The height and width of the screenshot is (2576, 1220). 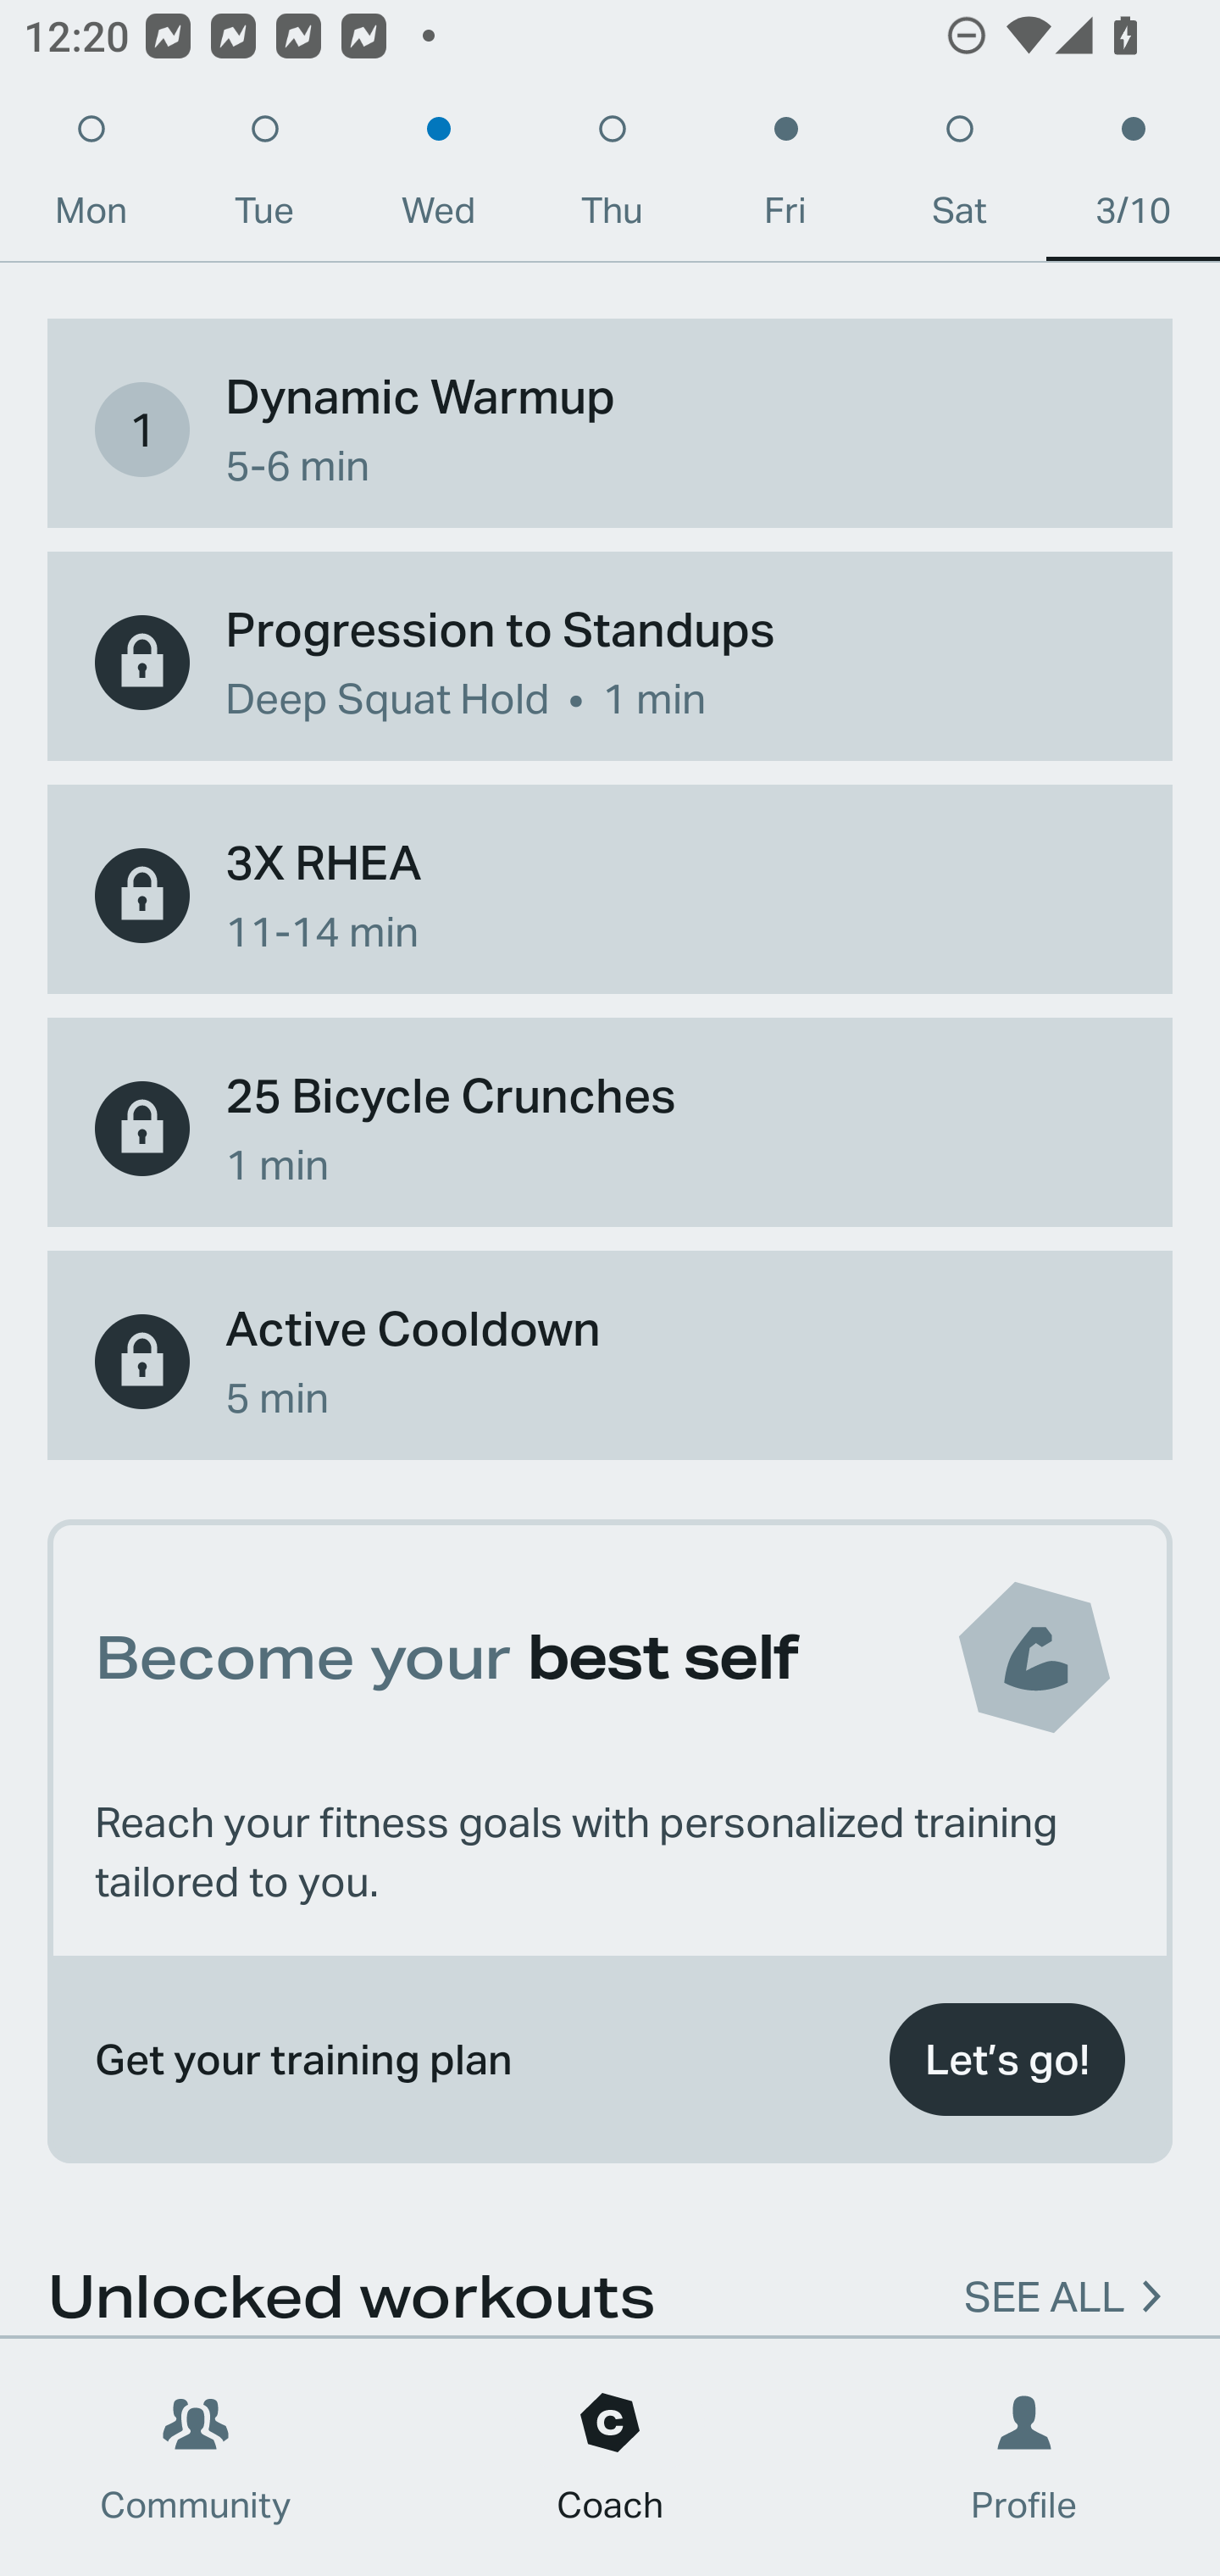 I want to click on Sat, so click(x=959, y=178).